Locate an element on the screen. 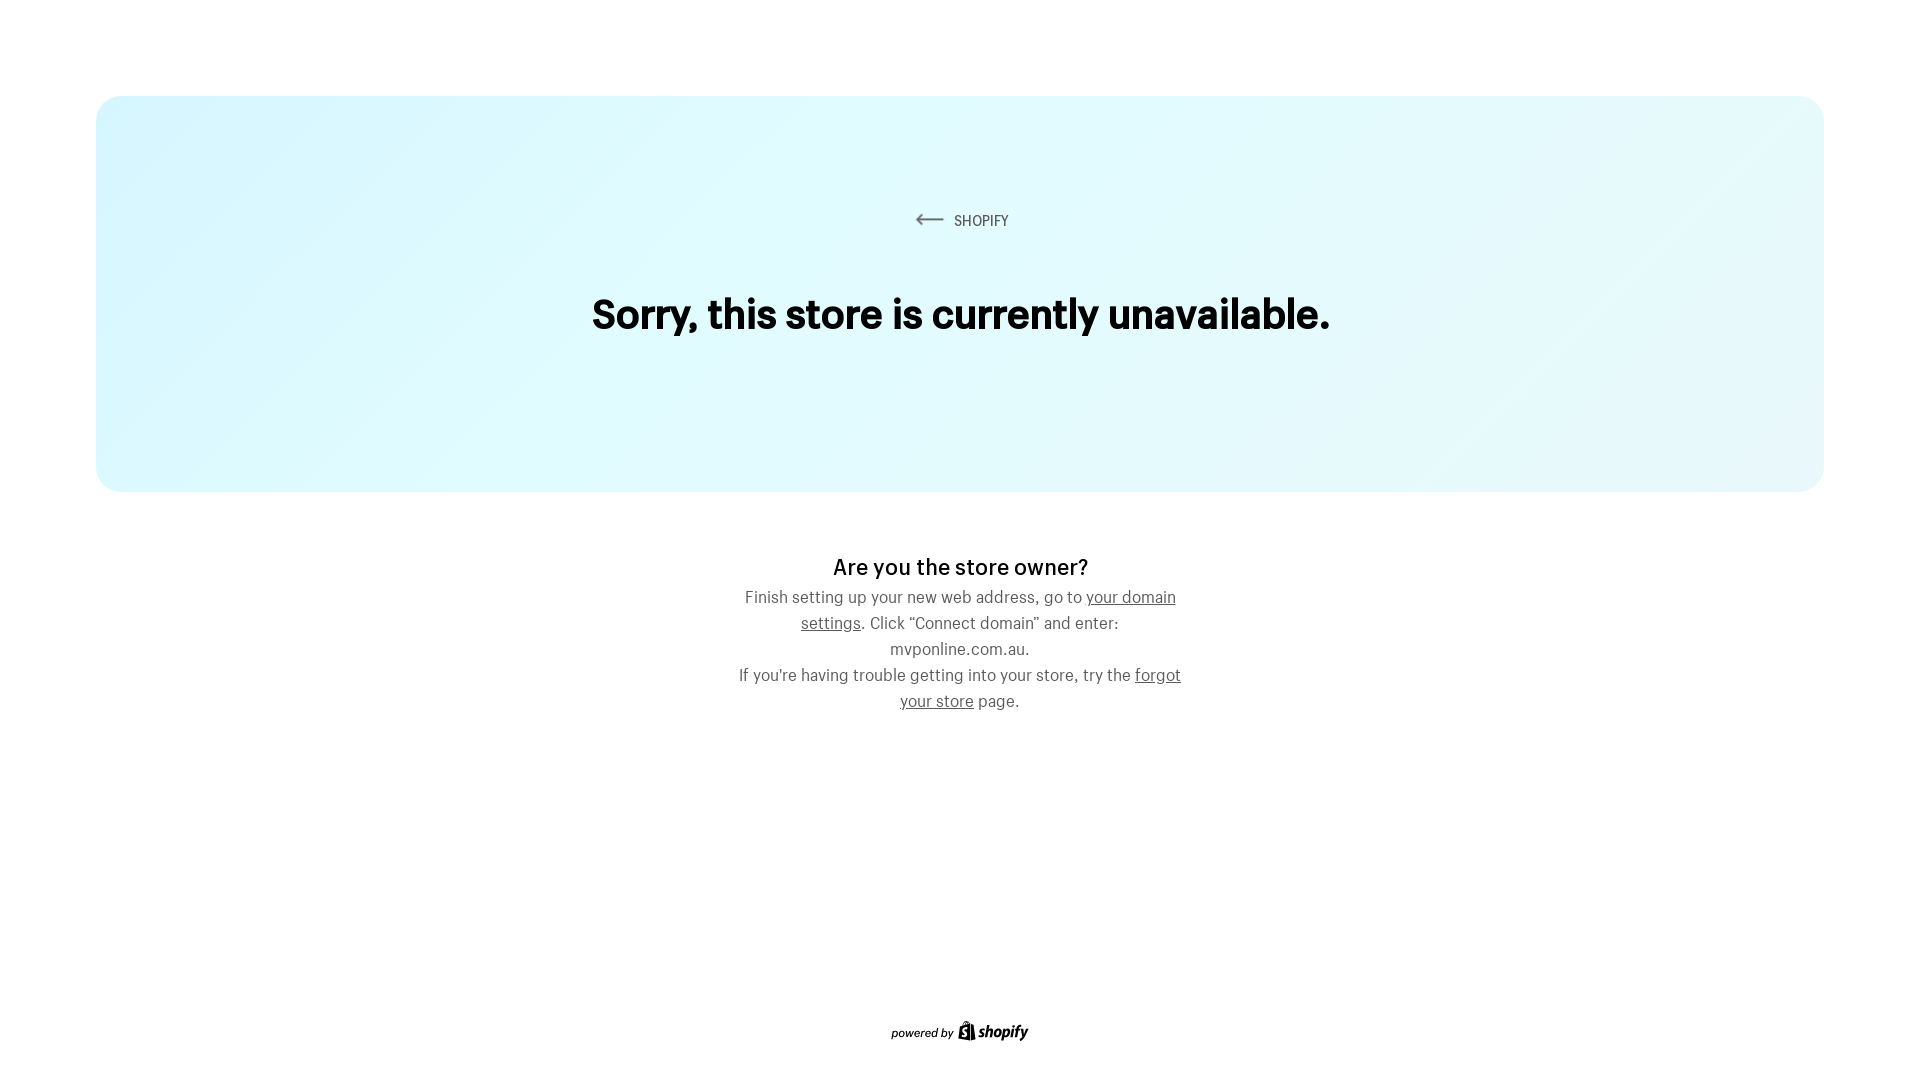  SHOPIFY is located at coordinates (960, 220).